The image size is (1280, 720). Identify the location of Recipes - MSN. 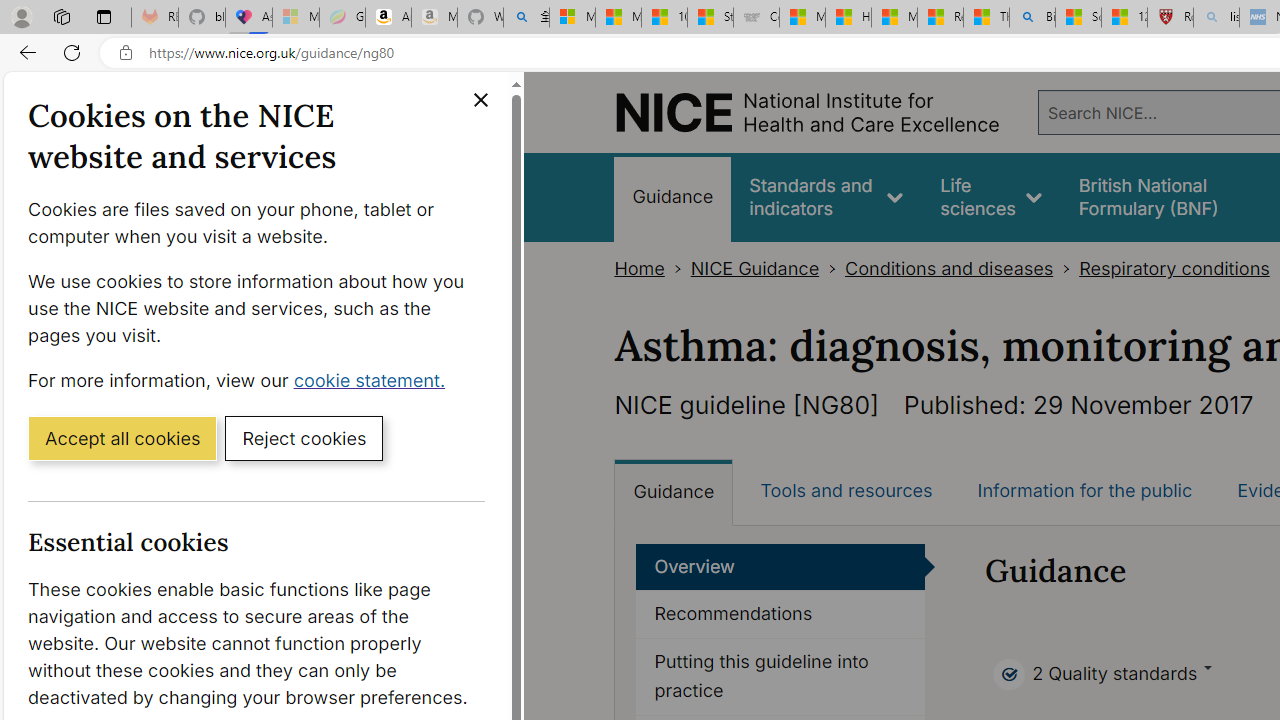
(940, 18).